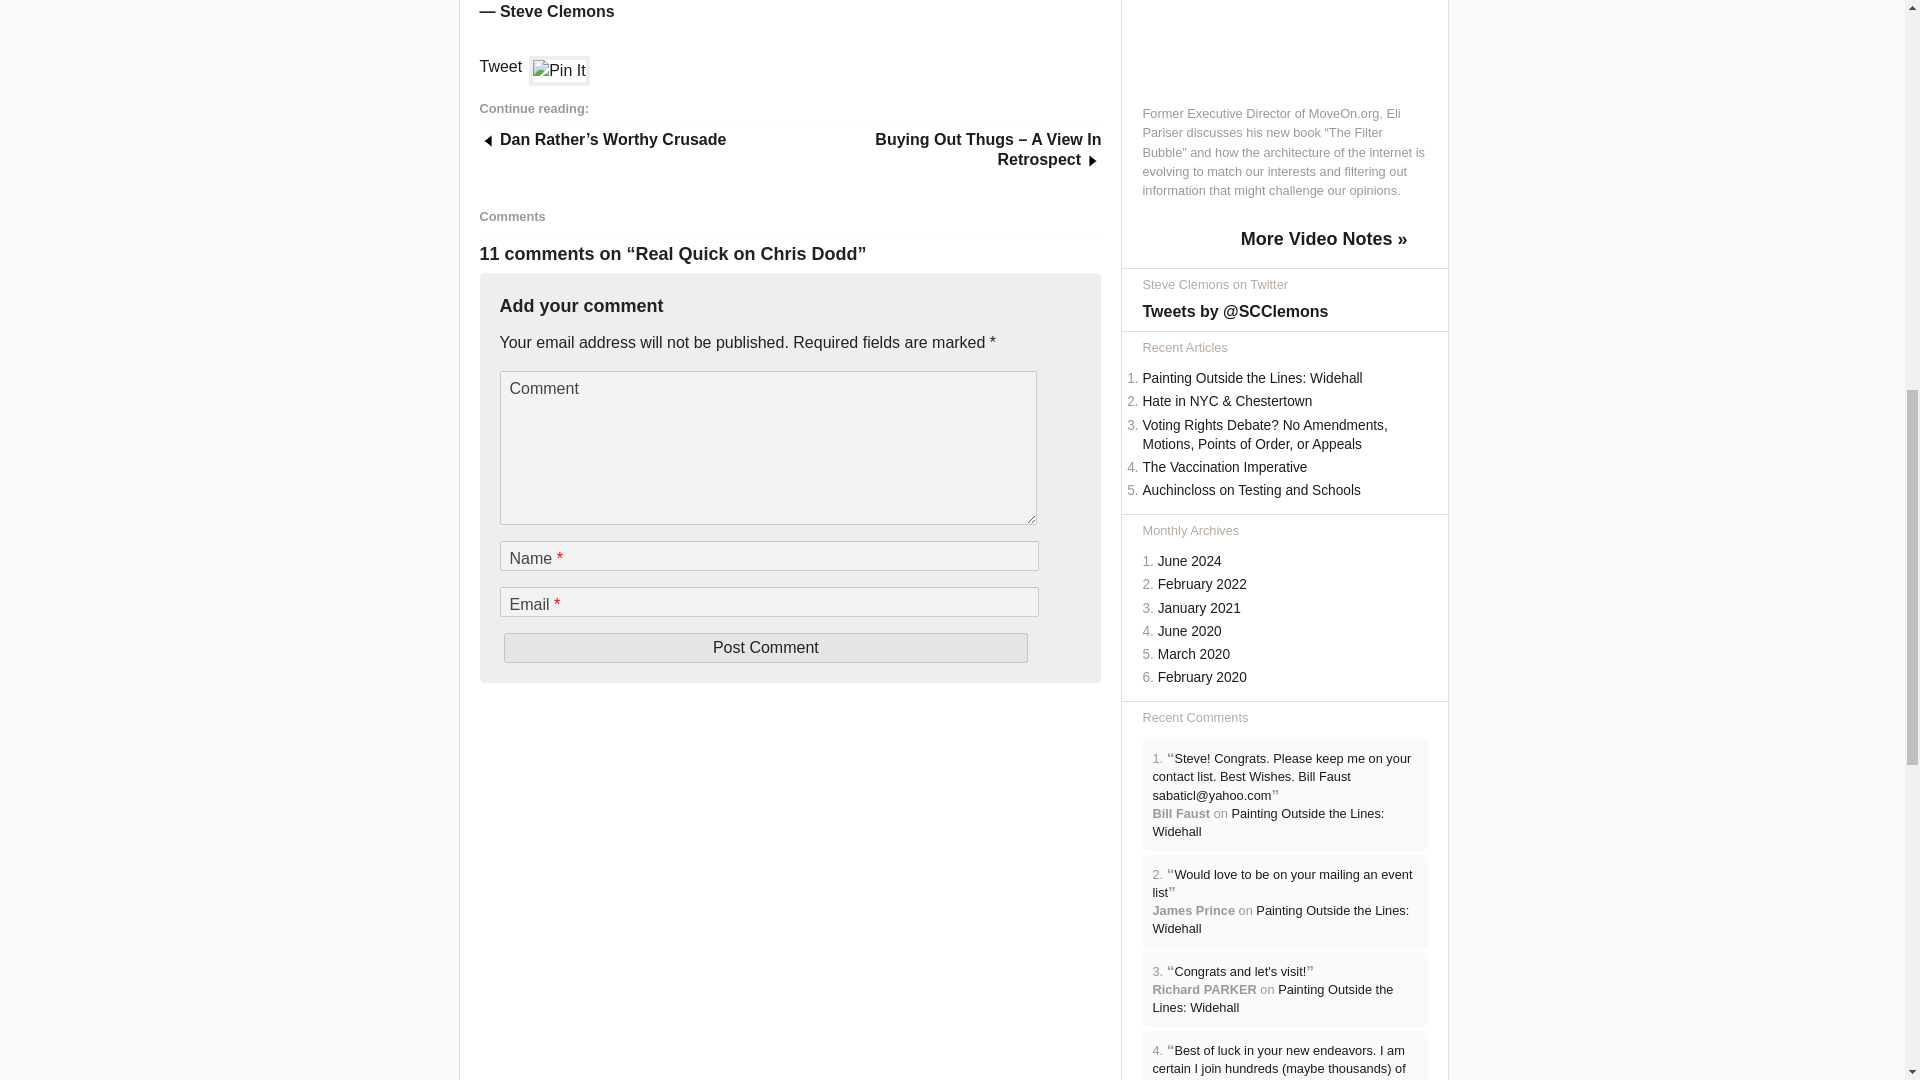 The image size is (1920, 1080). Describe the element at coordinates (501, 66) in the screenshot. I see `Tweet` at that location.